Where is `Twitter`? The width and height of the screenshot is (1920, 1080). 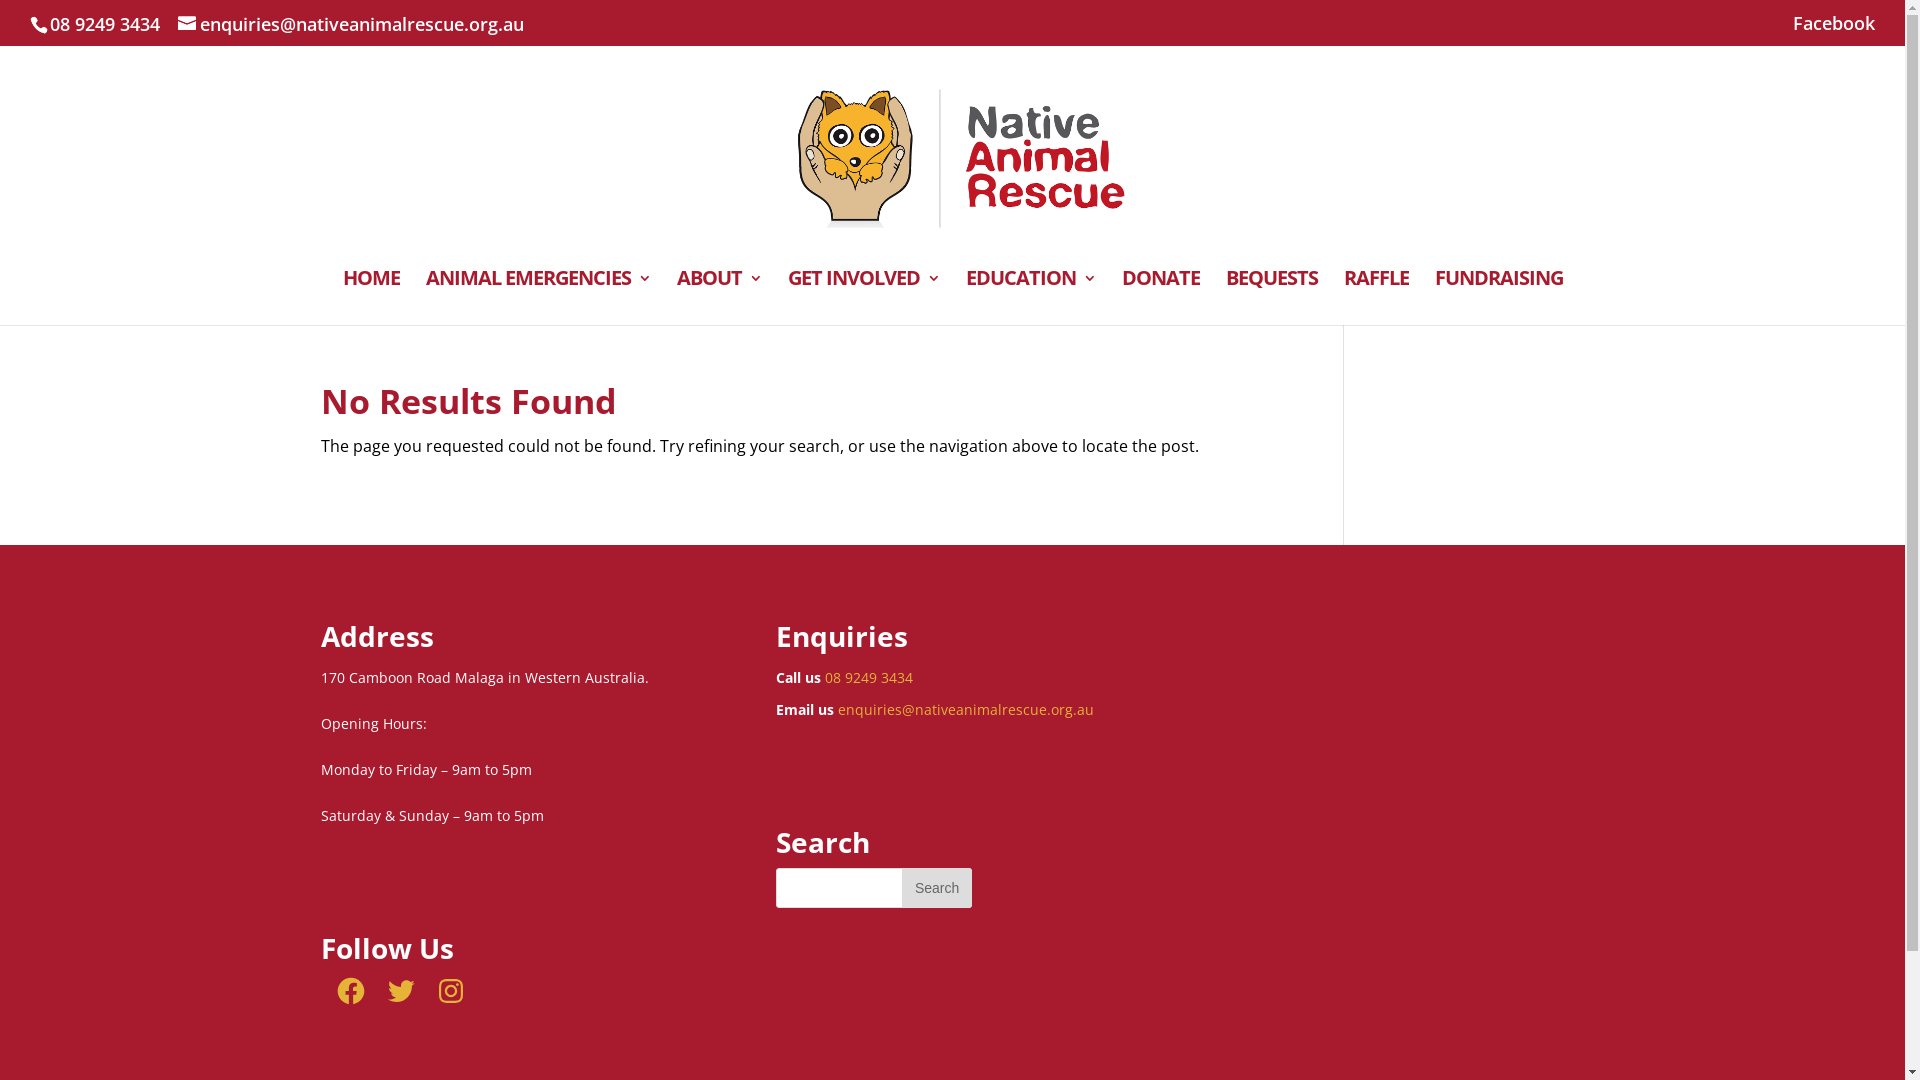
Twitter is located at coordinates (400, 991).